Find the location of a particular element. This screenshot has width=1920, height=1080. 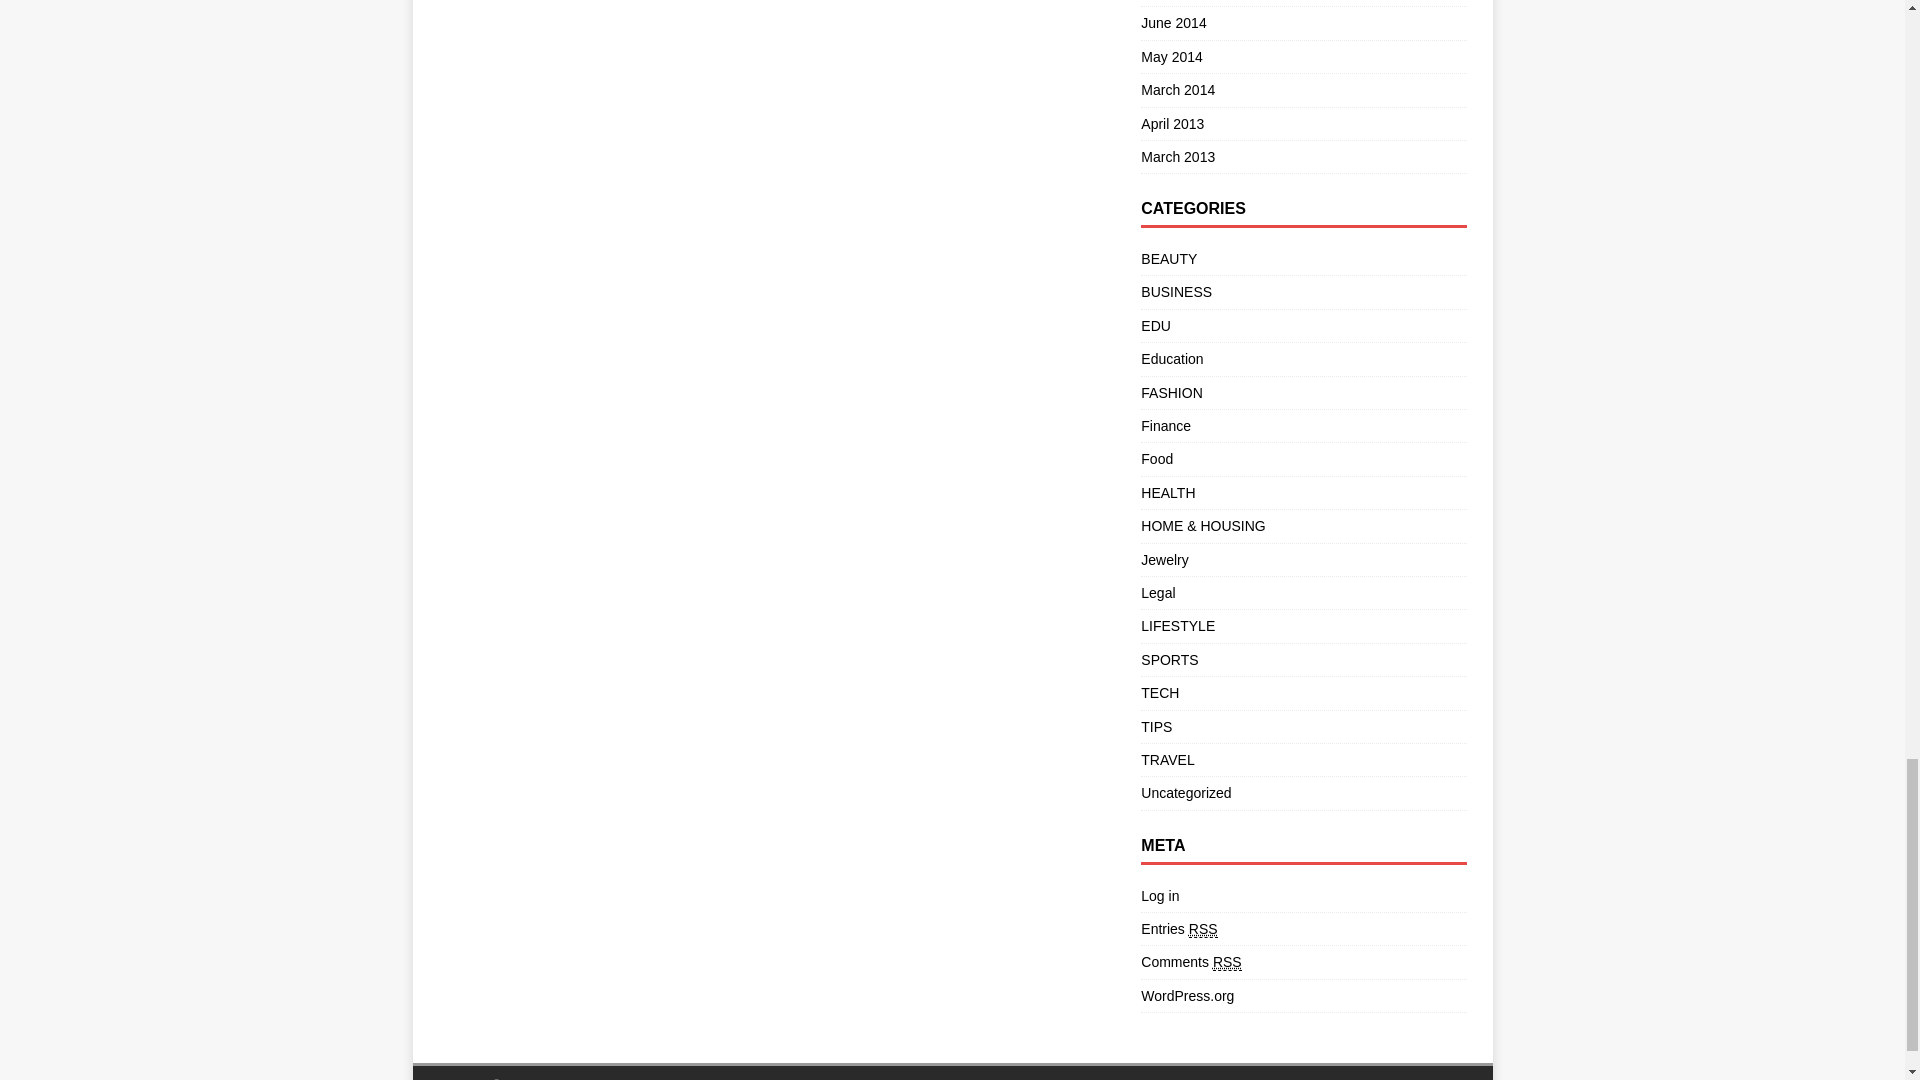

Really Simple Syndication is located at coordinates (1228, 962).